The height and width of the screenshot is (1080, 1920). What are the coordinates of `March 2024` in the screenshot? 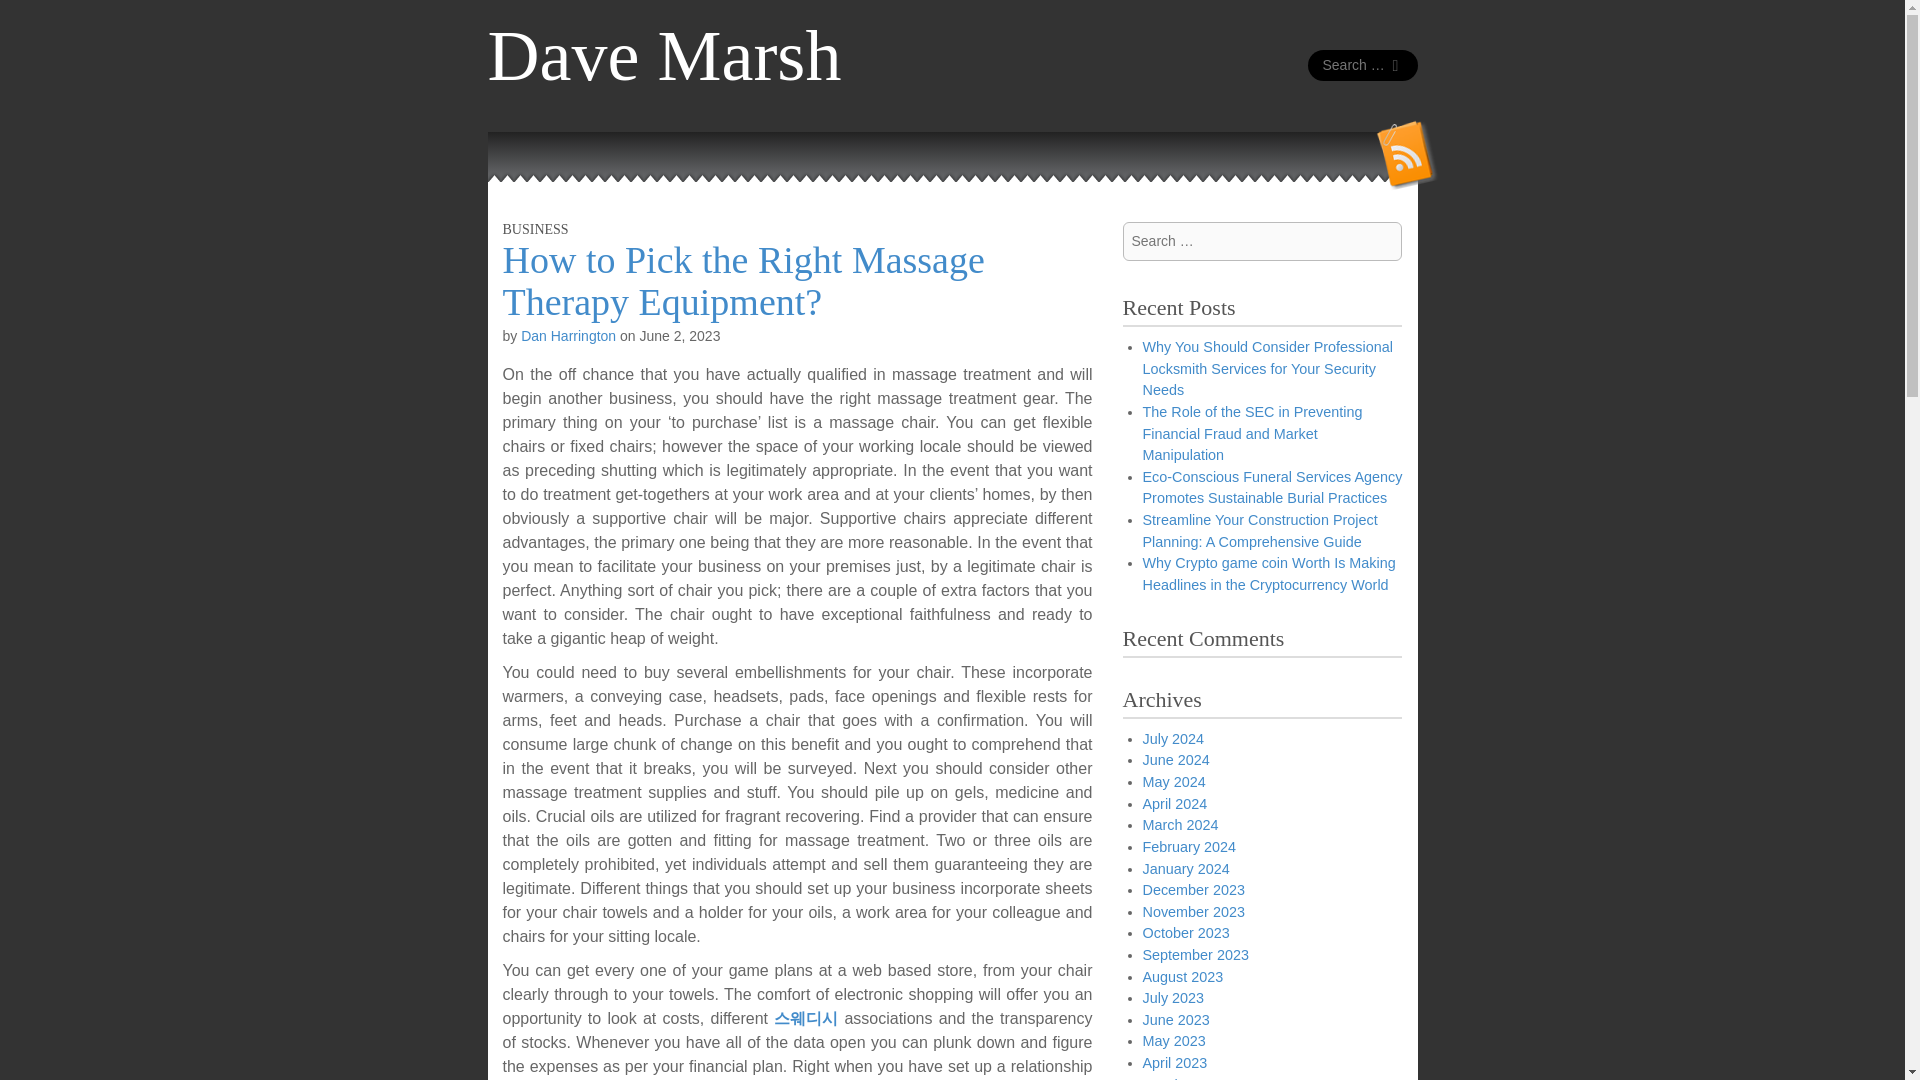 It's located at (1180, 824).